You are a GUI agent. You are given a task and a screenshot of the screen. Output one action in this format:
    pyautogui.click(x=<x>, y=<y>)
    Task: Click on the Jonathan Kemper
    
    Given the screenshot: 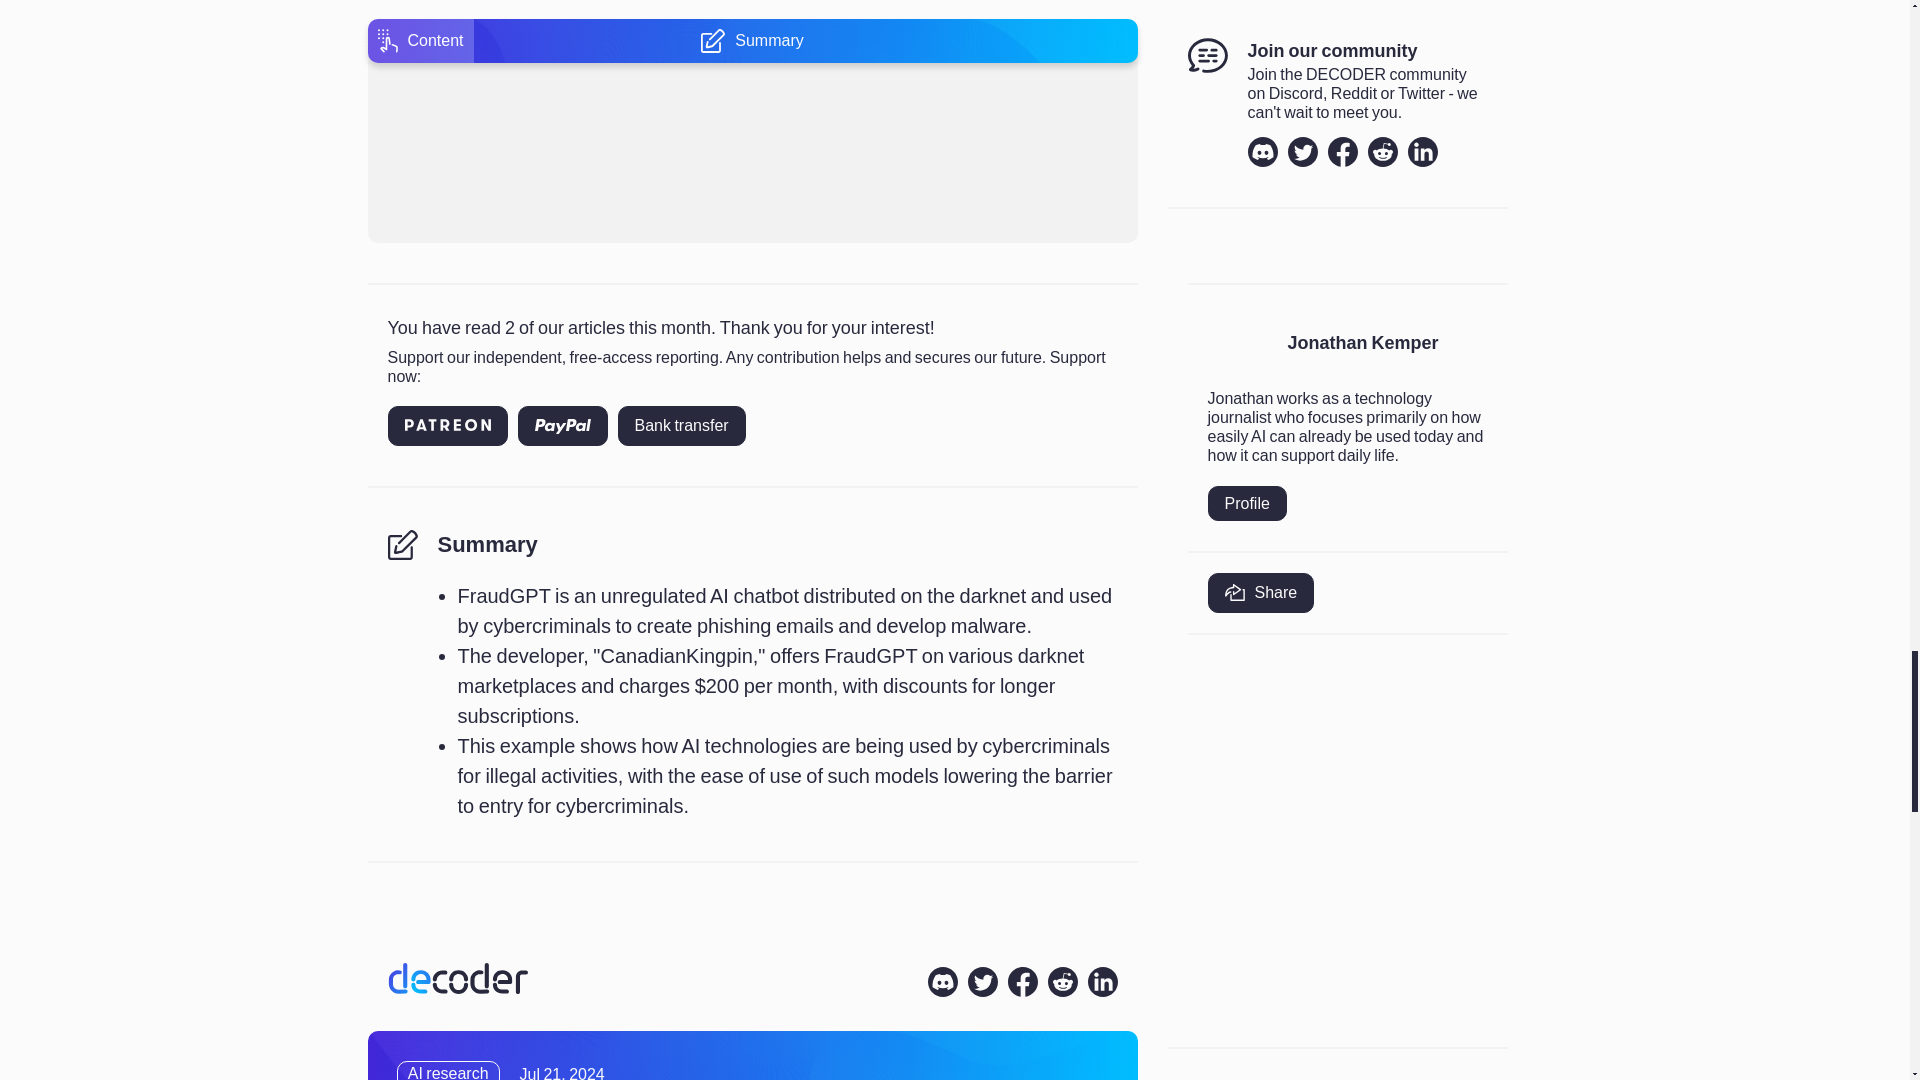 What is the action you would take?
    pyautogui.click(x=1363, y=344)
    